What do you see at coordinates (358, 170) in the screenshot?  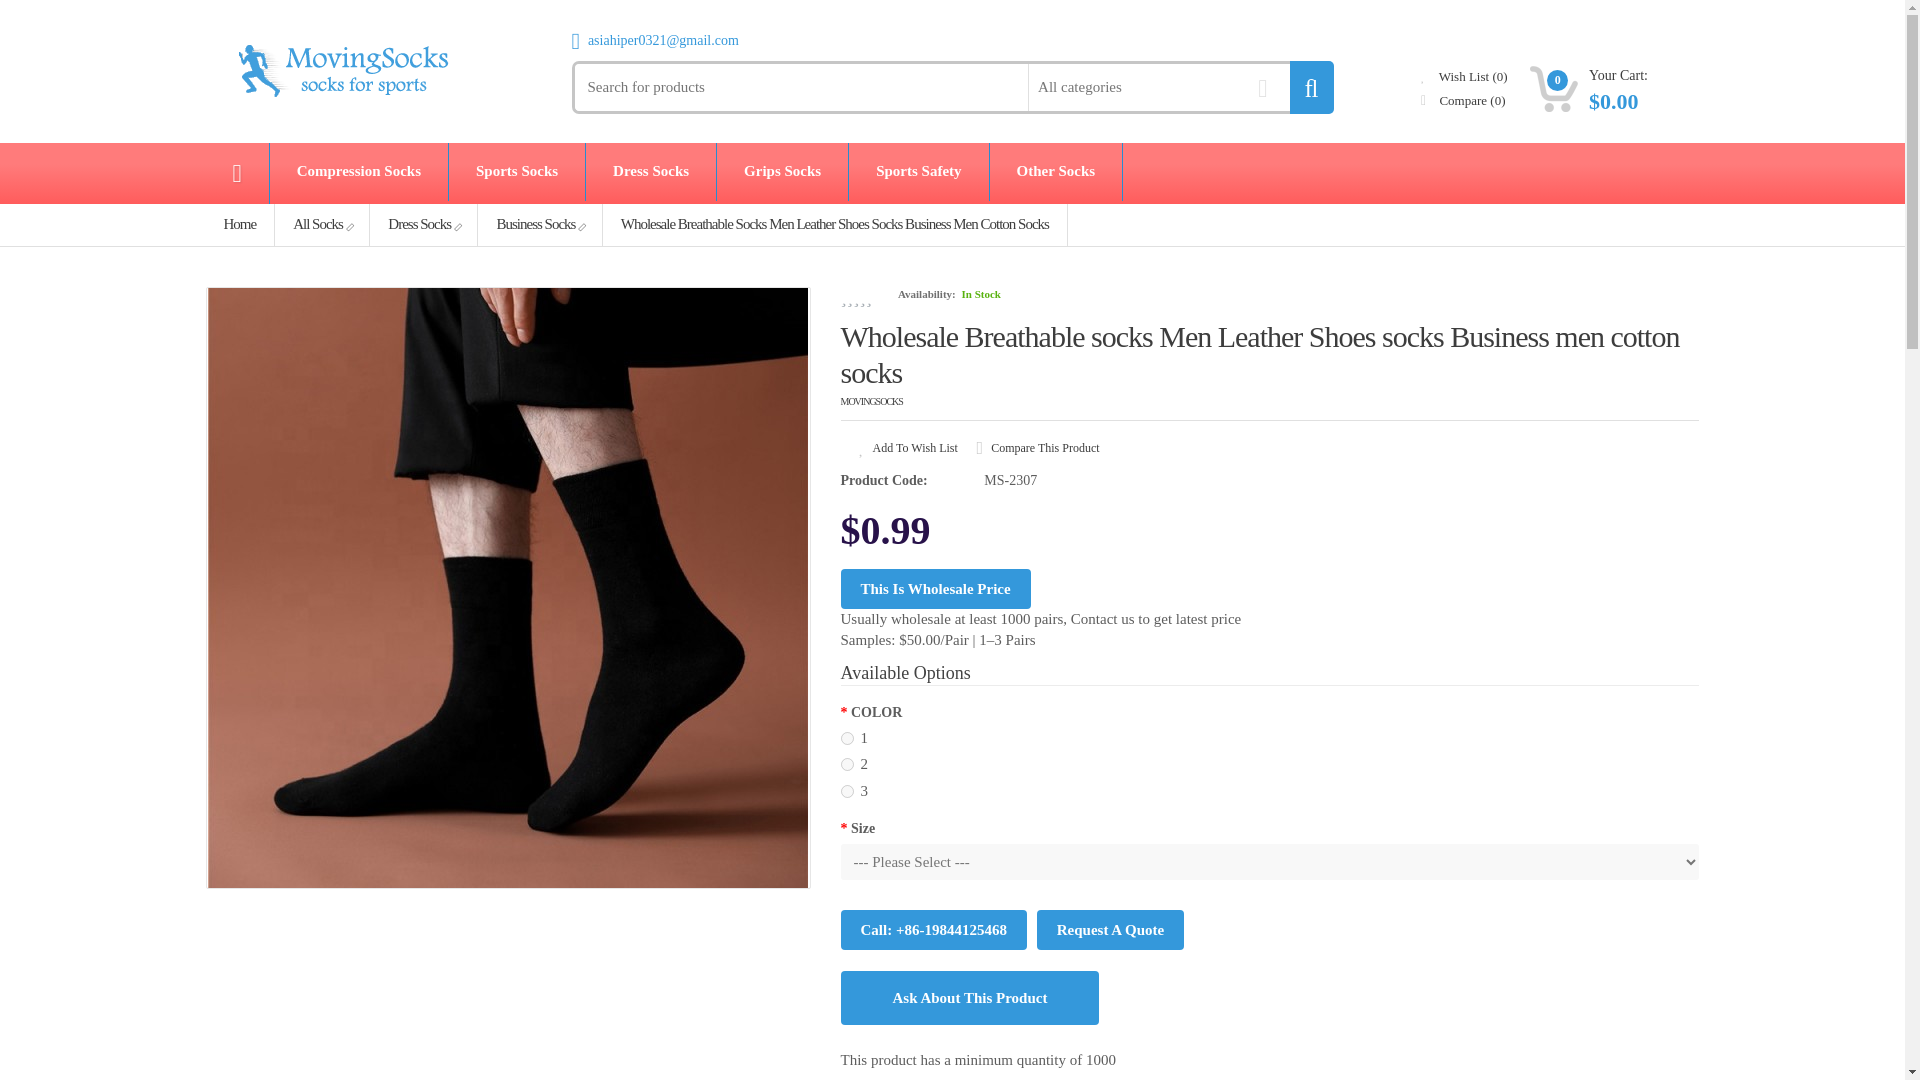 I see `Compression Socks` at bounding box center [358, 170].